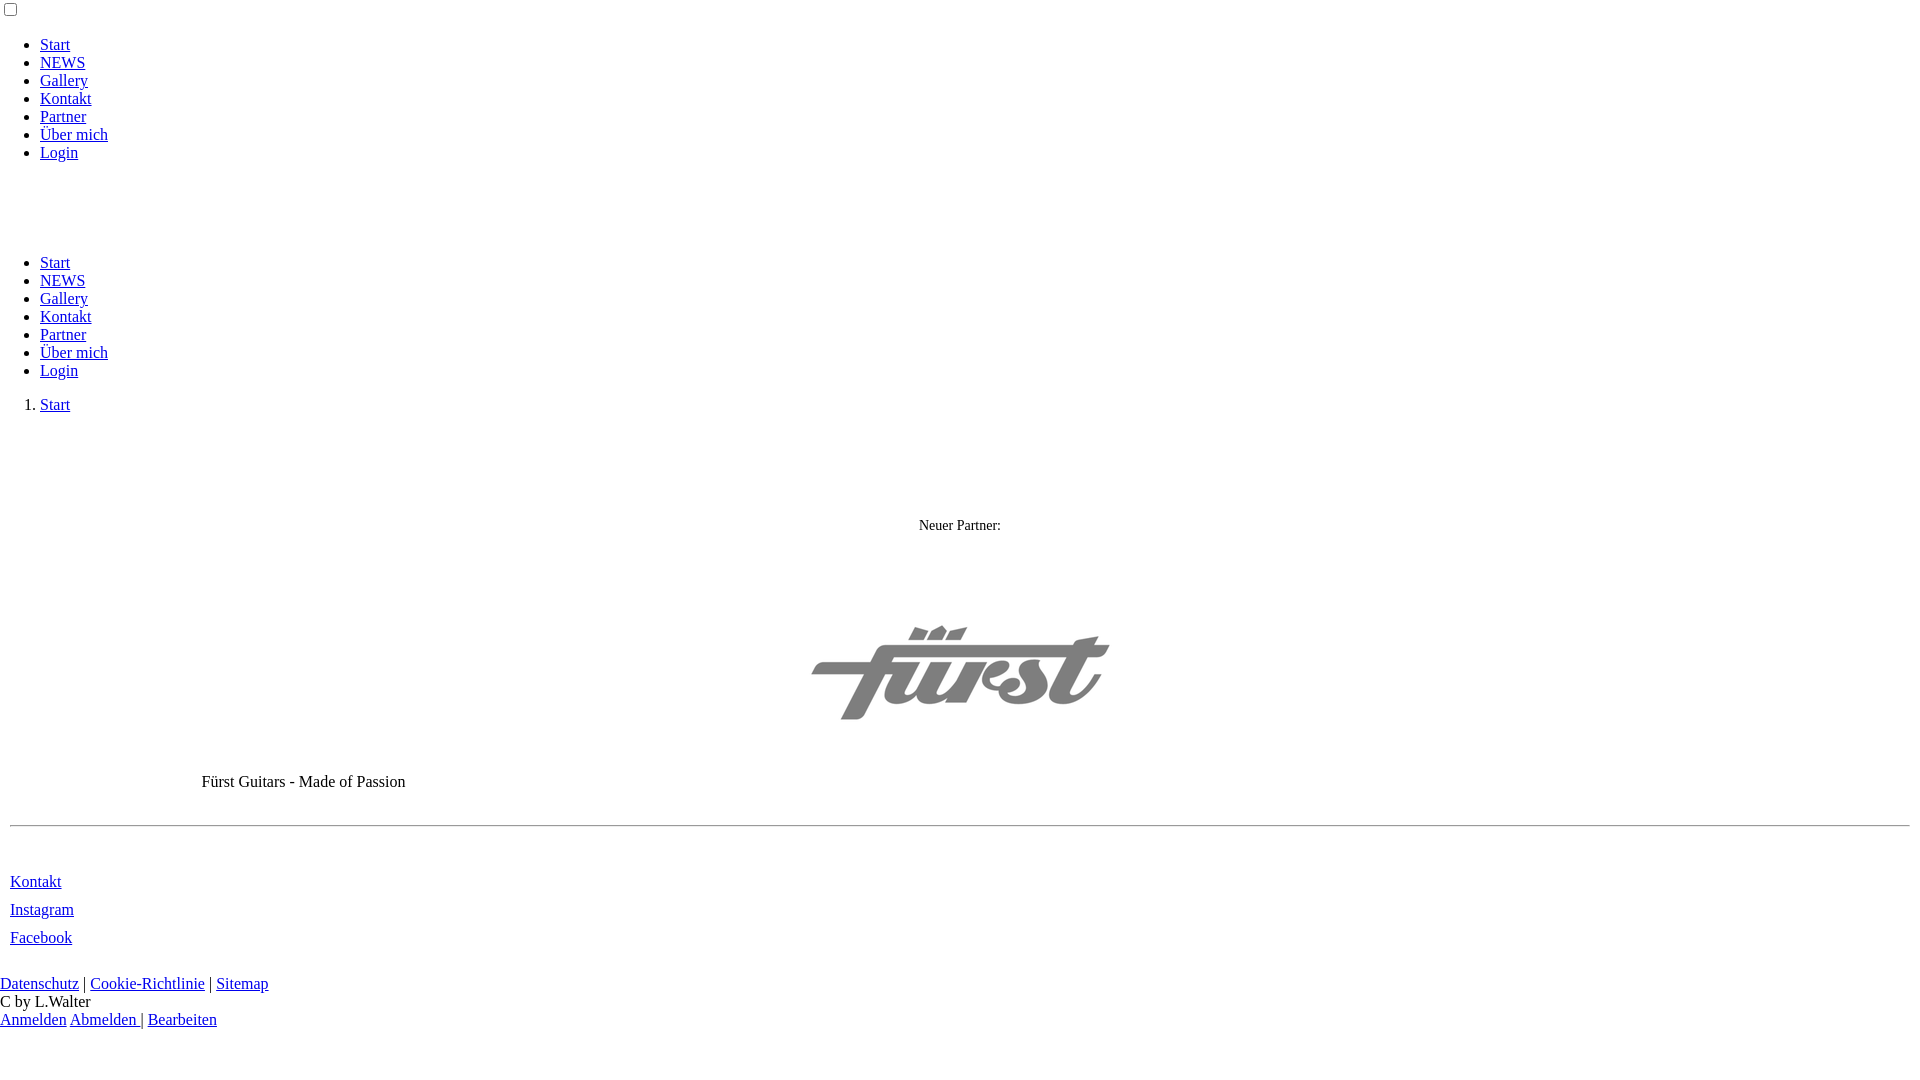  What do you see at coordinates (34, 1020) in the screenshot?
I see `Anmelden` at bounding box center [34, 1020].